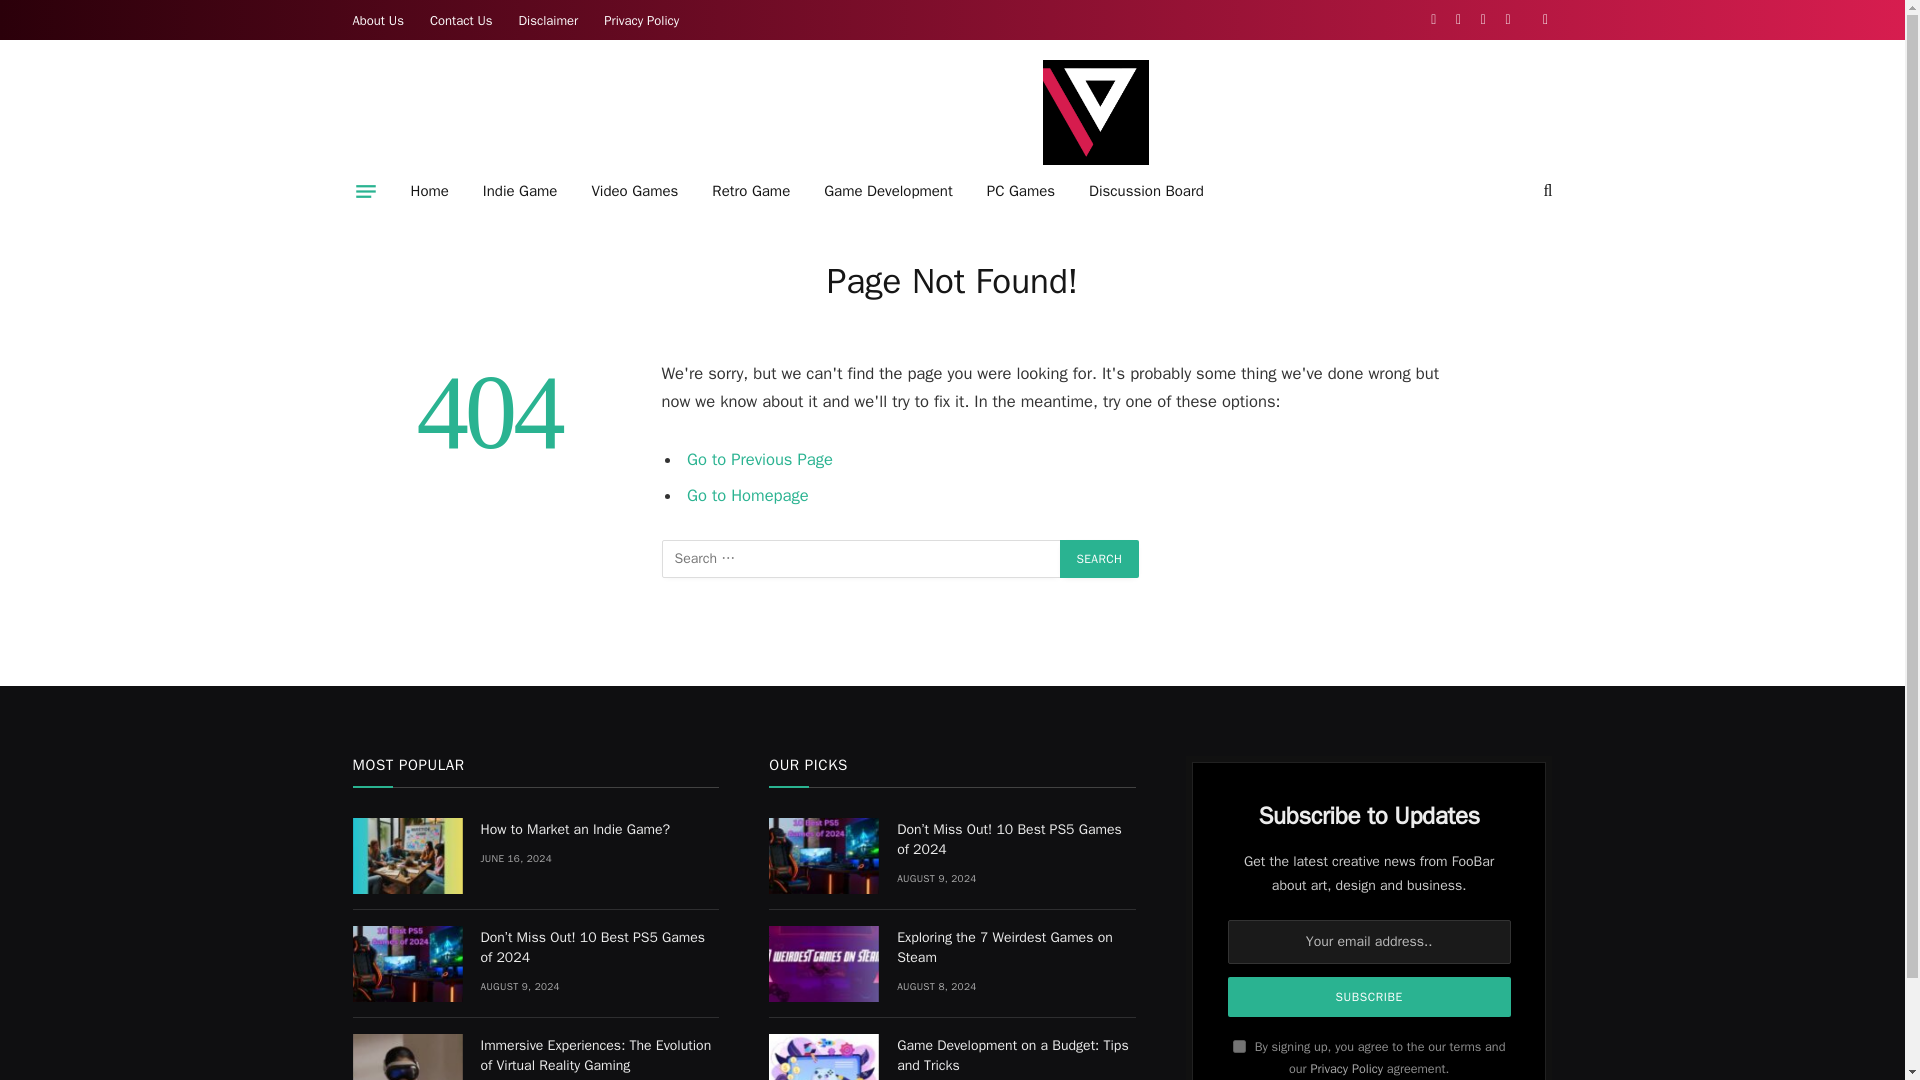  What do you see at coordinates (1100, 558) in the screenshot?
I see `Search` at bounding box center [1100, 558].